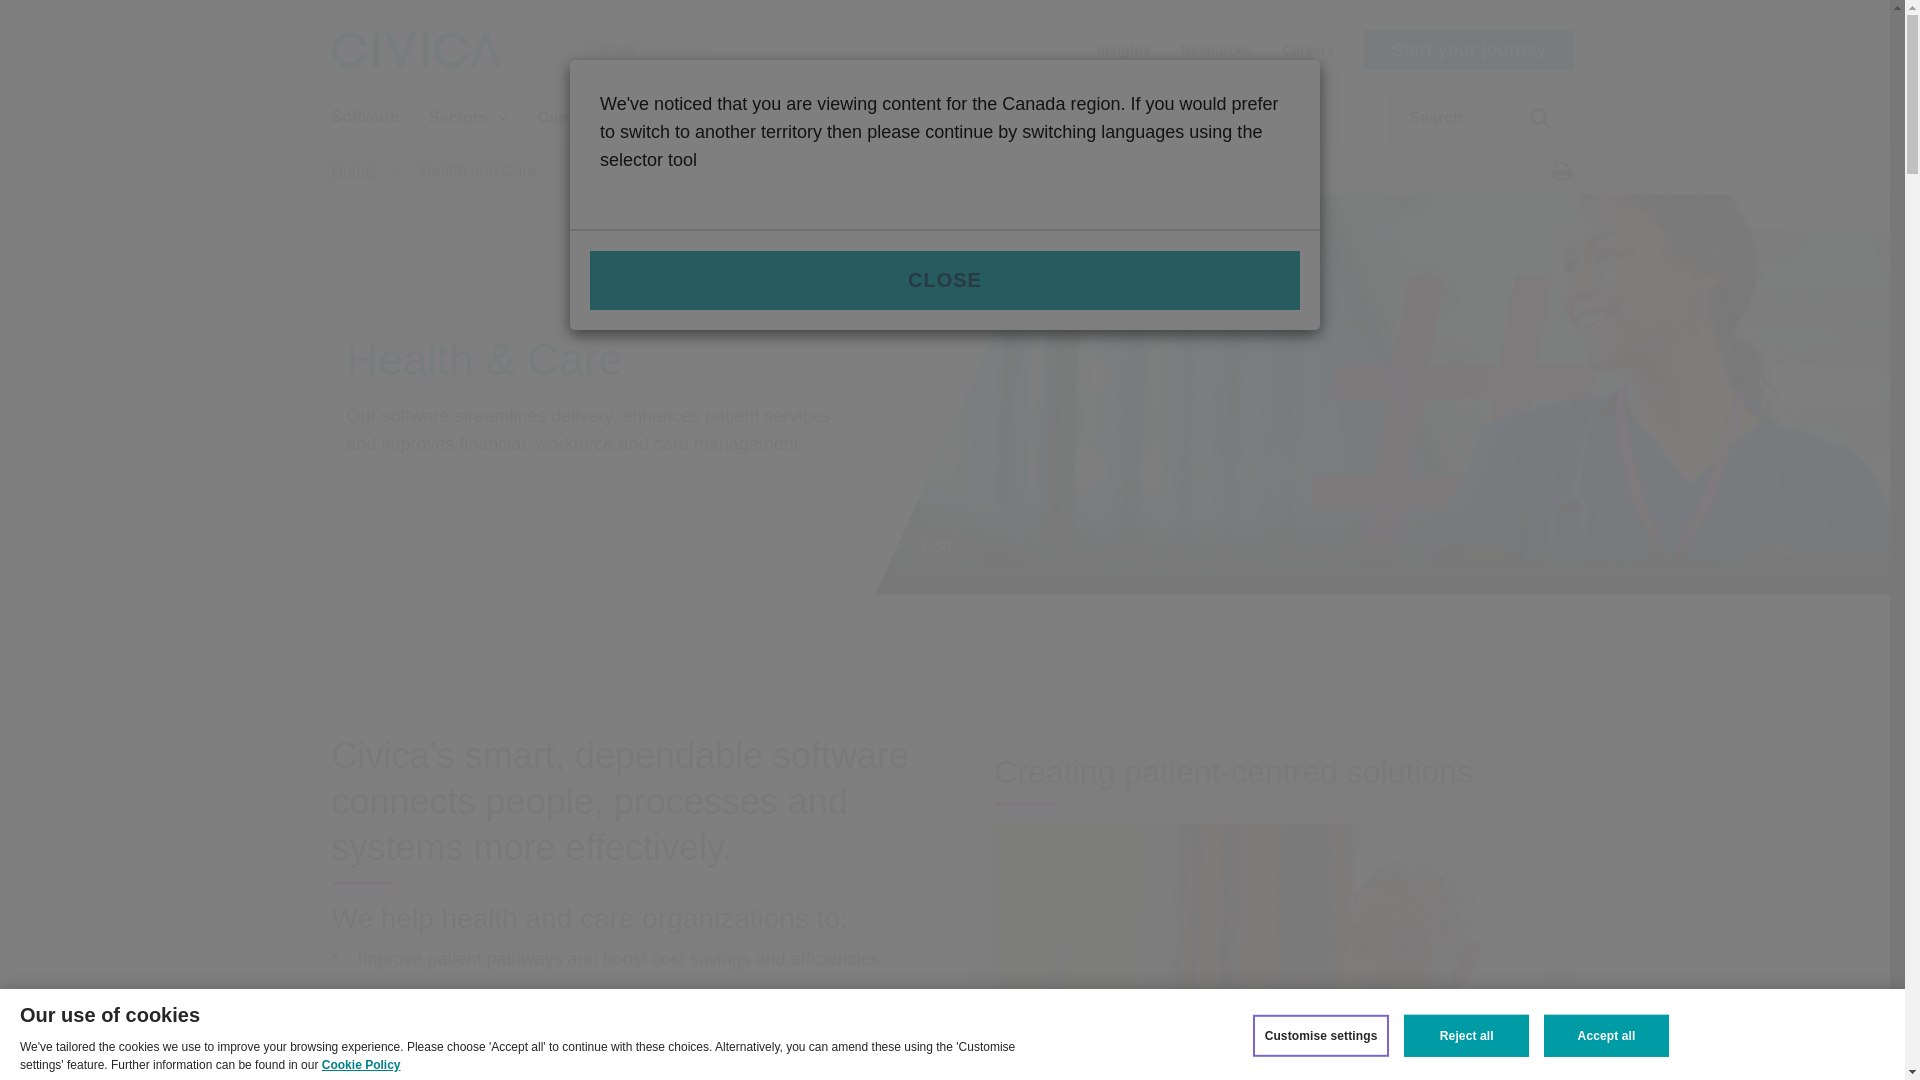 The height and width of the screenshot is (1080, 1920). I want to click on Start your journey, so click(1468, 50).